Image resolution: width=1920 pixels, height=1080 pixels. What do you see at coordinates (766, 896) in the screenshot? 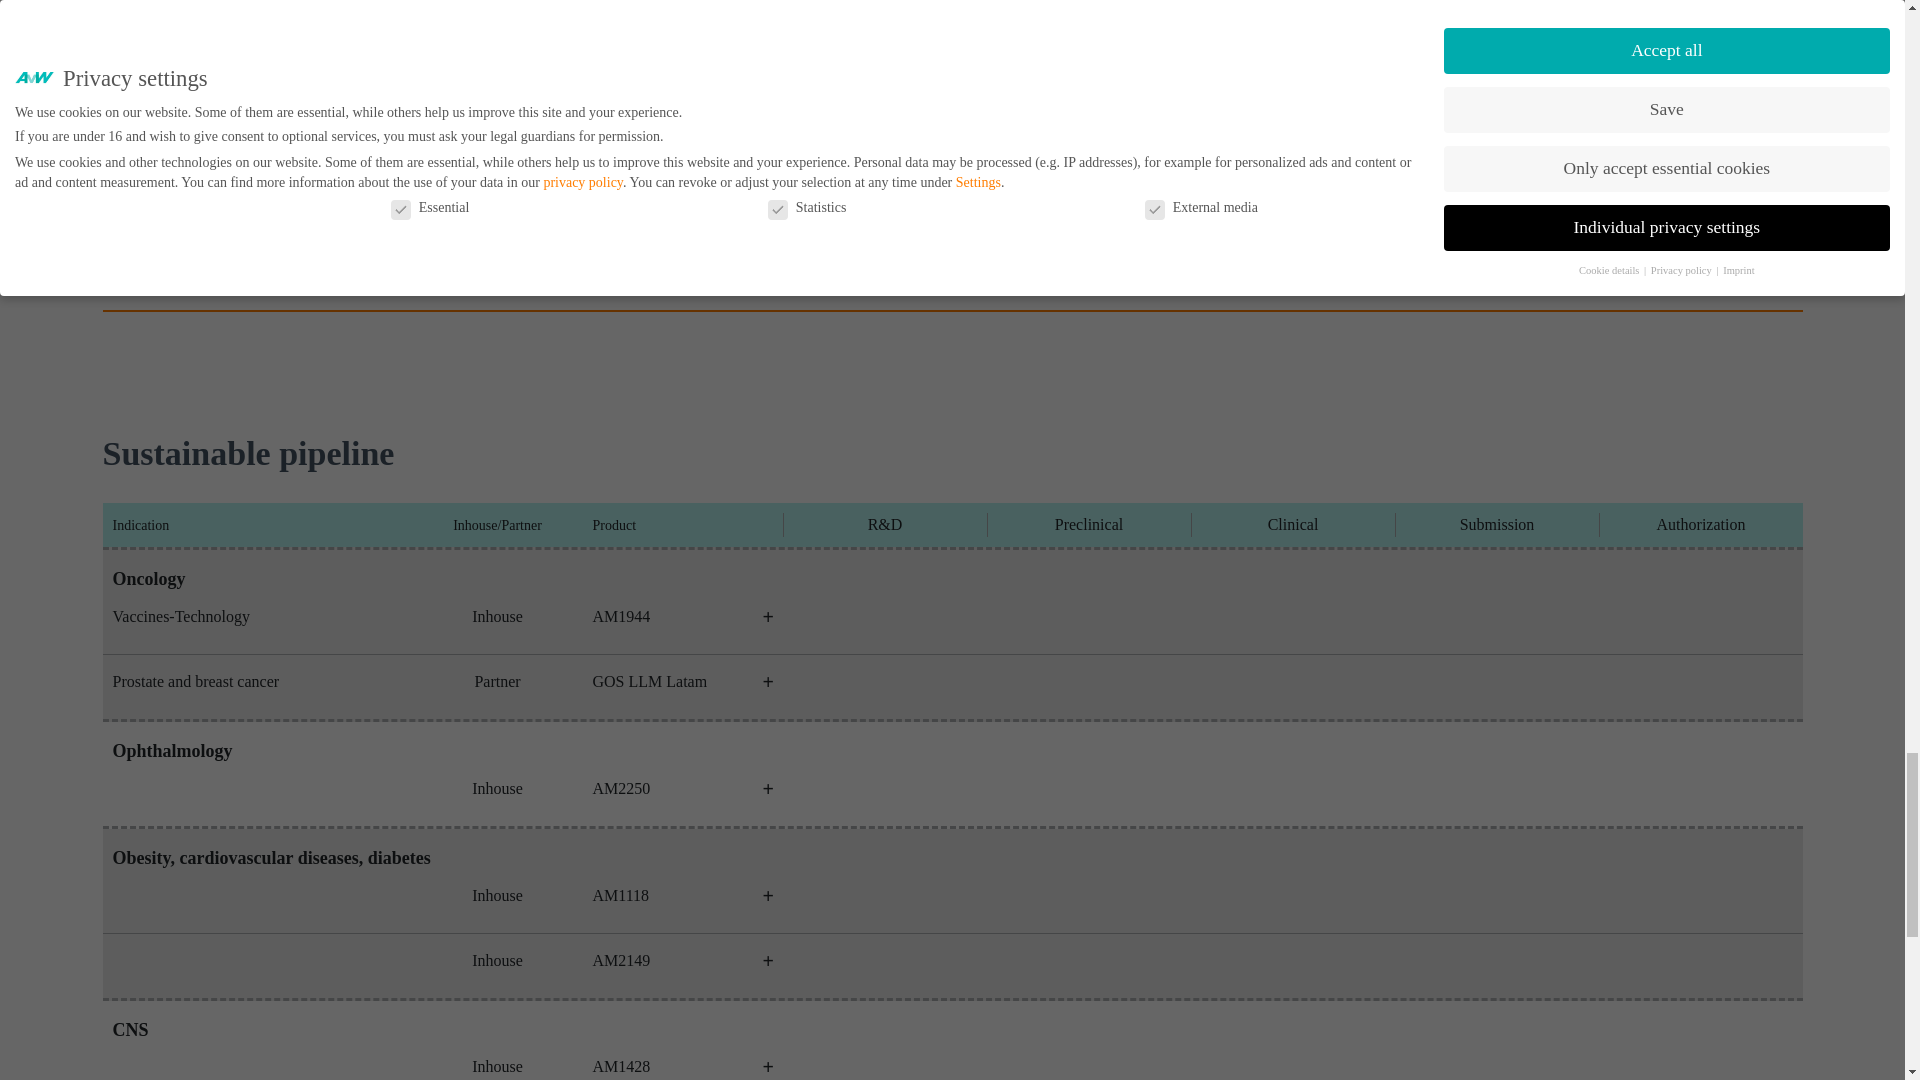
I see `mehr Informationen` at bounding box center [766, 896].